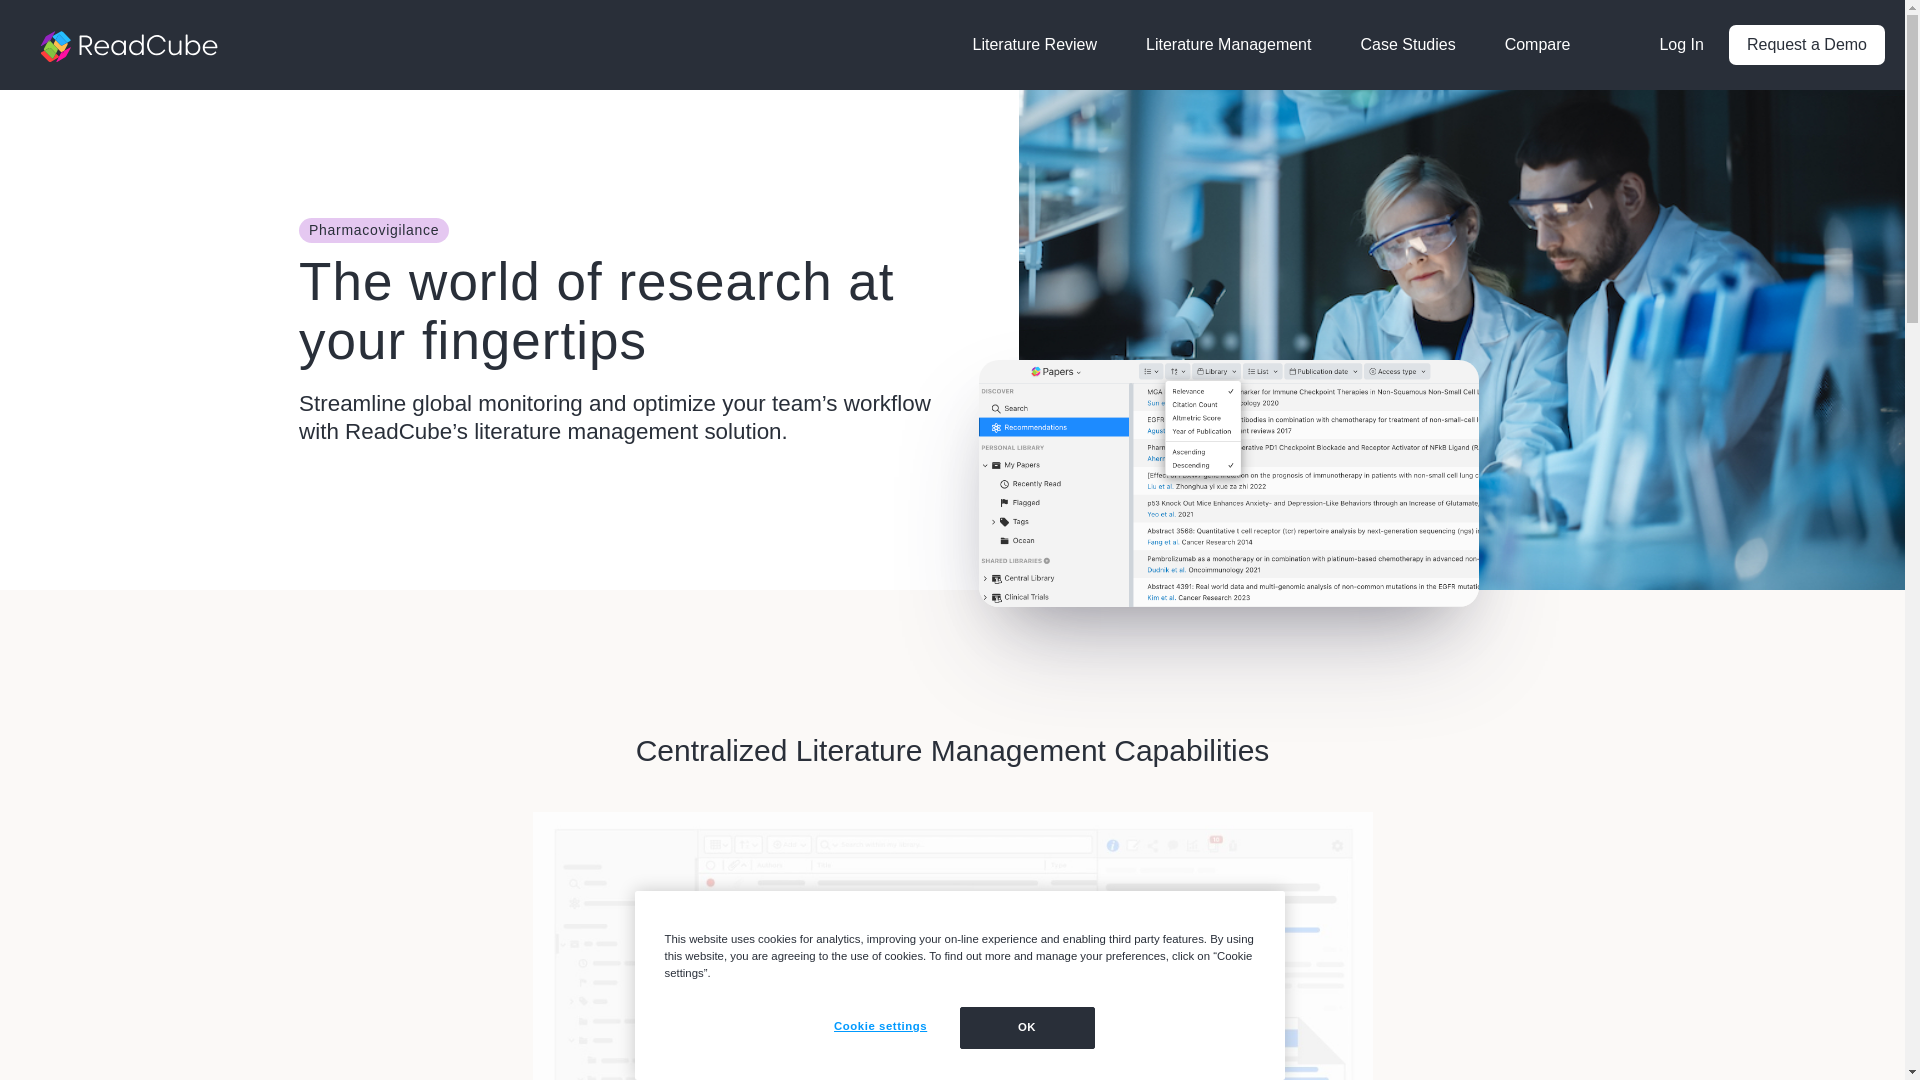  Describe the element at coordinates (1034, 44) in the screenshot. I see `Literature Review` at that location.